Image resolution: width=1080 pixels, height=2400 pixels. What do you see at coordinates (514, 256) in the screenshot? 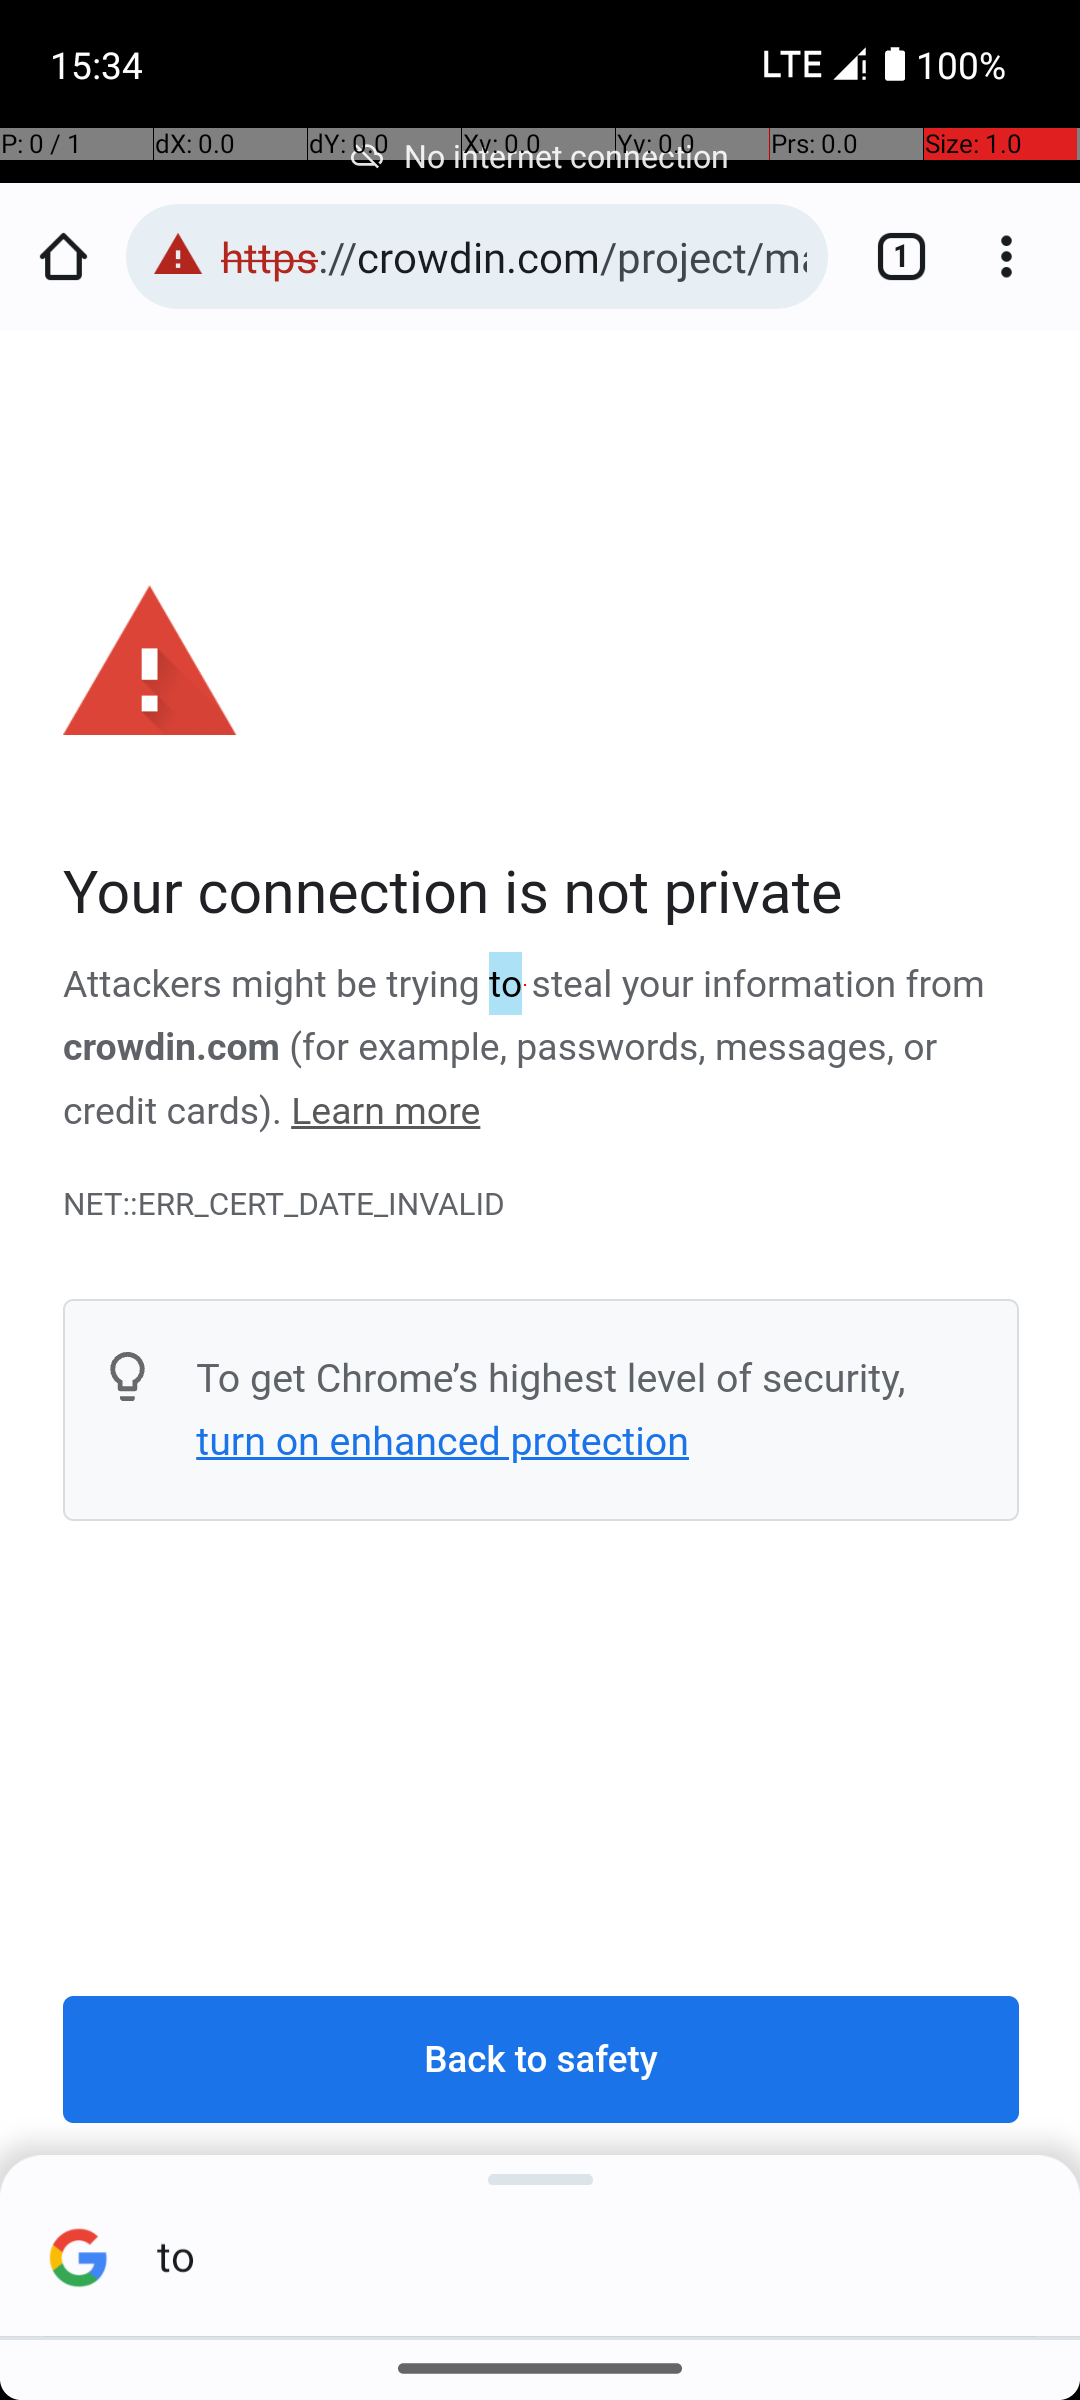
I see `https://crowdin.com/project/markor/invite` at bounding box center [514, 256].